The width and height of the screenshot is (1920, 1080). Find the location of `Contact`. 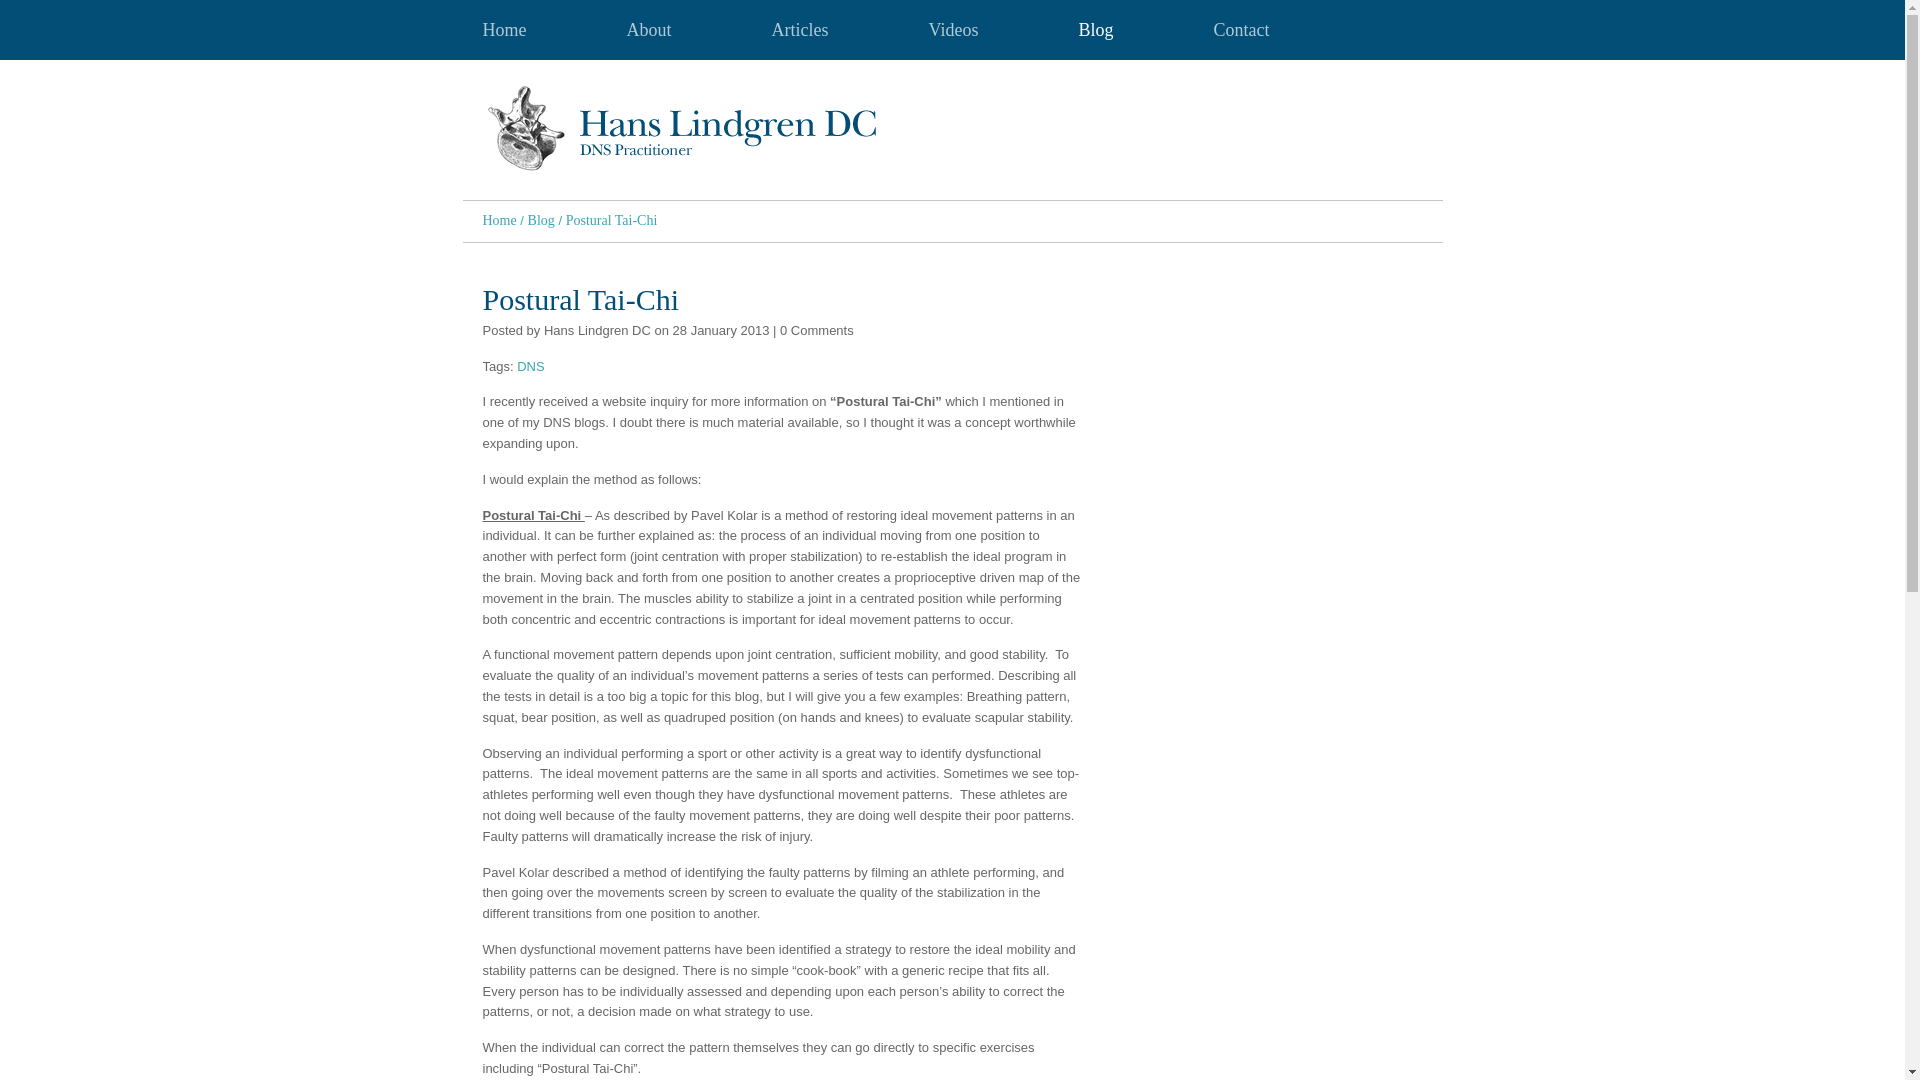

Contact is located at coordinates (1241, 30).